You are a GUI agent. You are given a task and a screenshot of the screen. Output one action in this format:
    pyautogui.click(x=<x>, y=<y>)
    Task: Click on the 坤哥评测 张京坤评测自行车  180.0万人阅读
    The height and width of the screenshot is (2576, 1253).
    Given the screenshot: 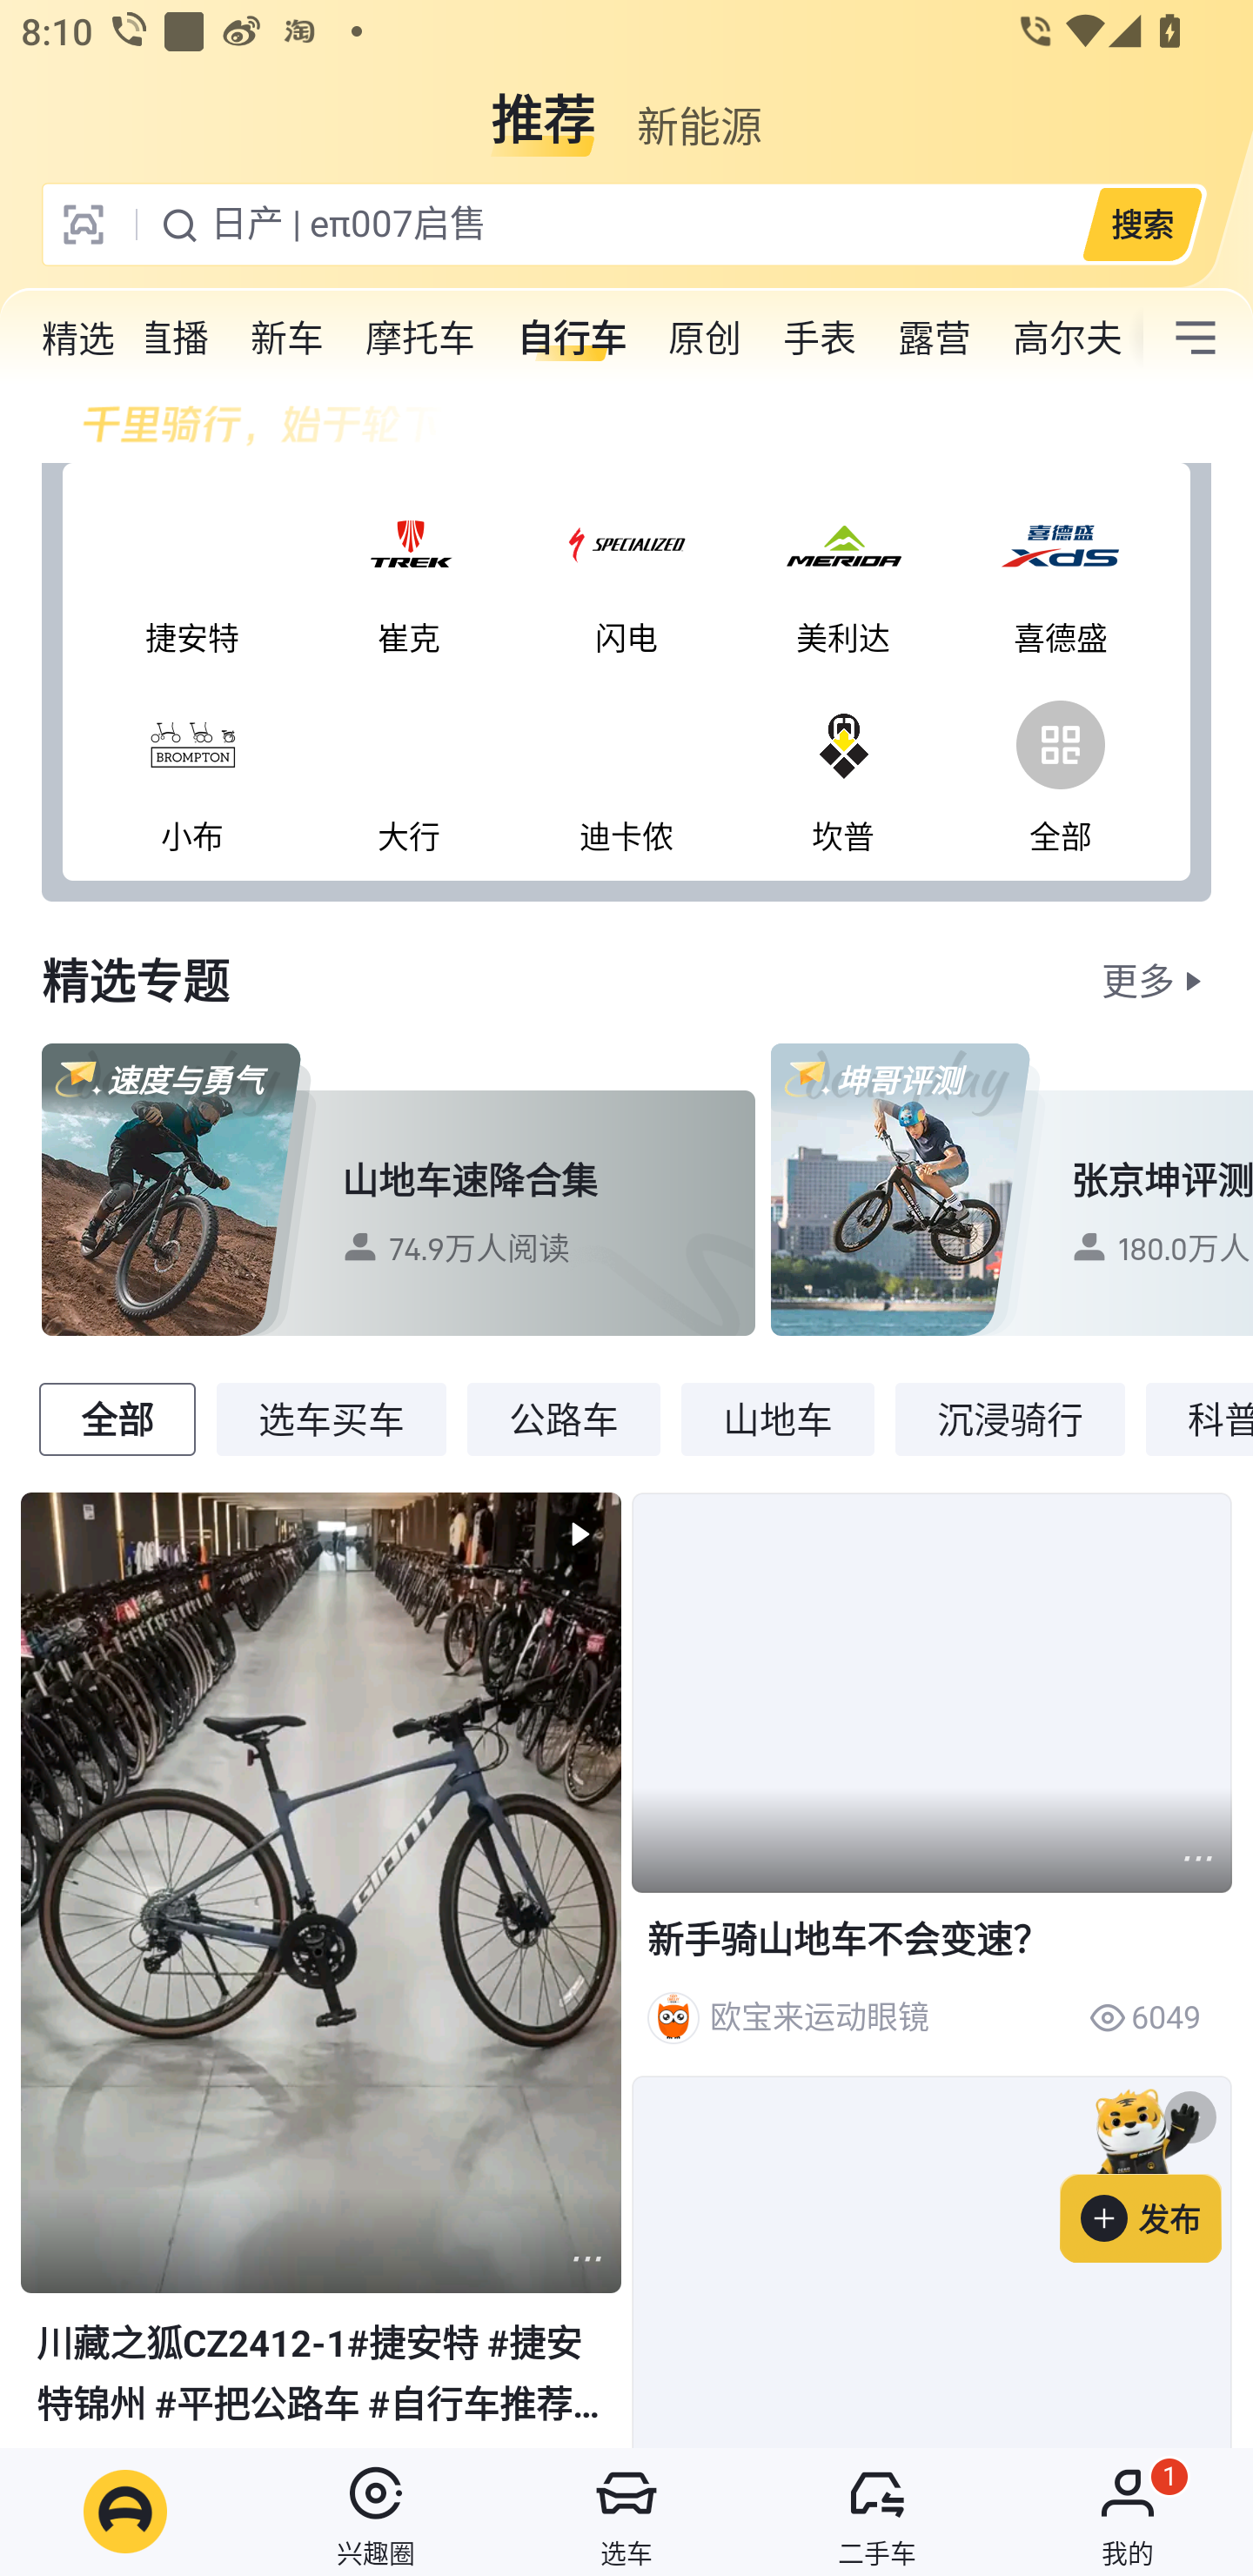 What is the action you would take?
    pyautogui.click(x=1011, y=1190)
    